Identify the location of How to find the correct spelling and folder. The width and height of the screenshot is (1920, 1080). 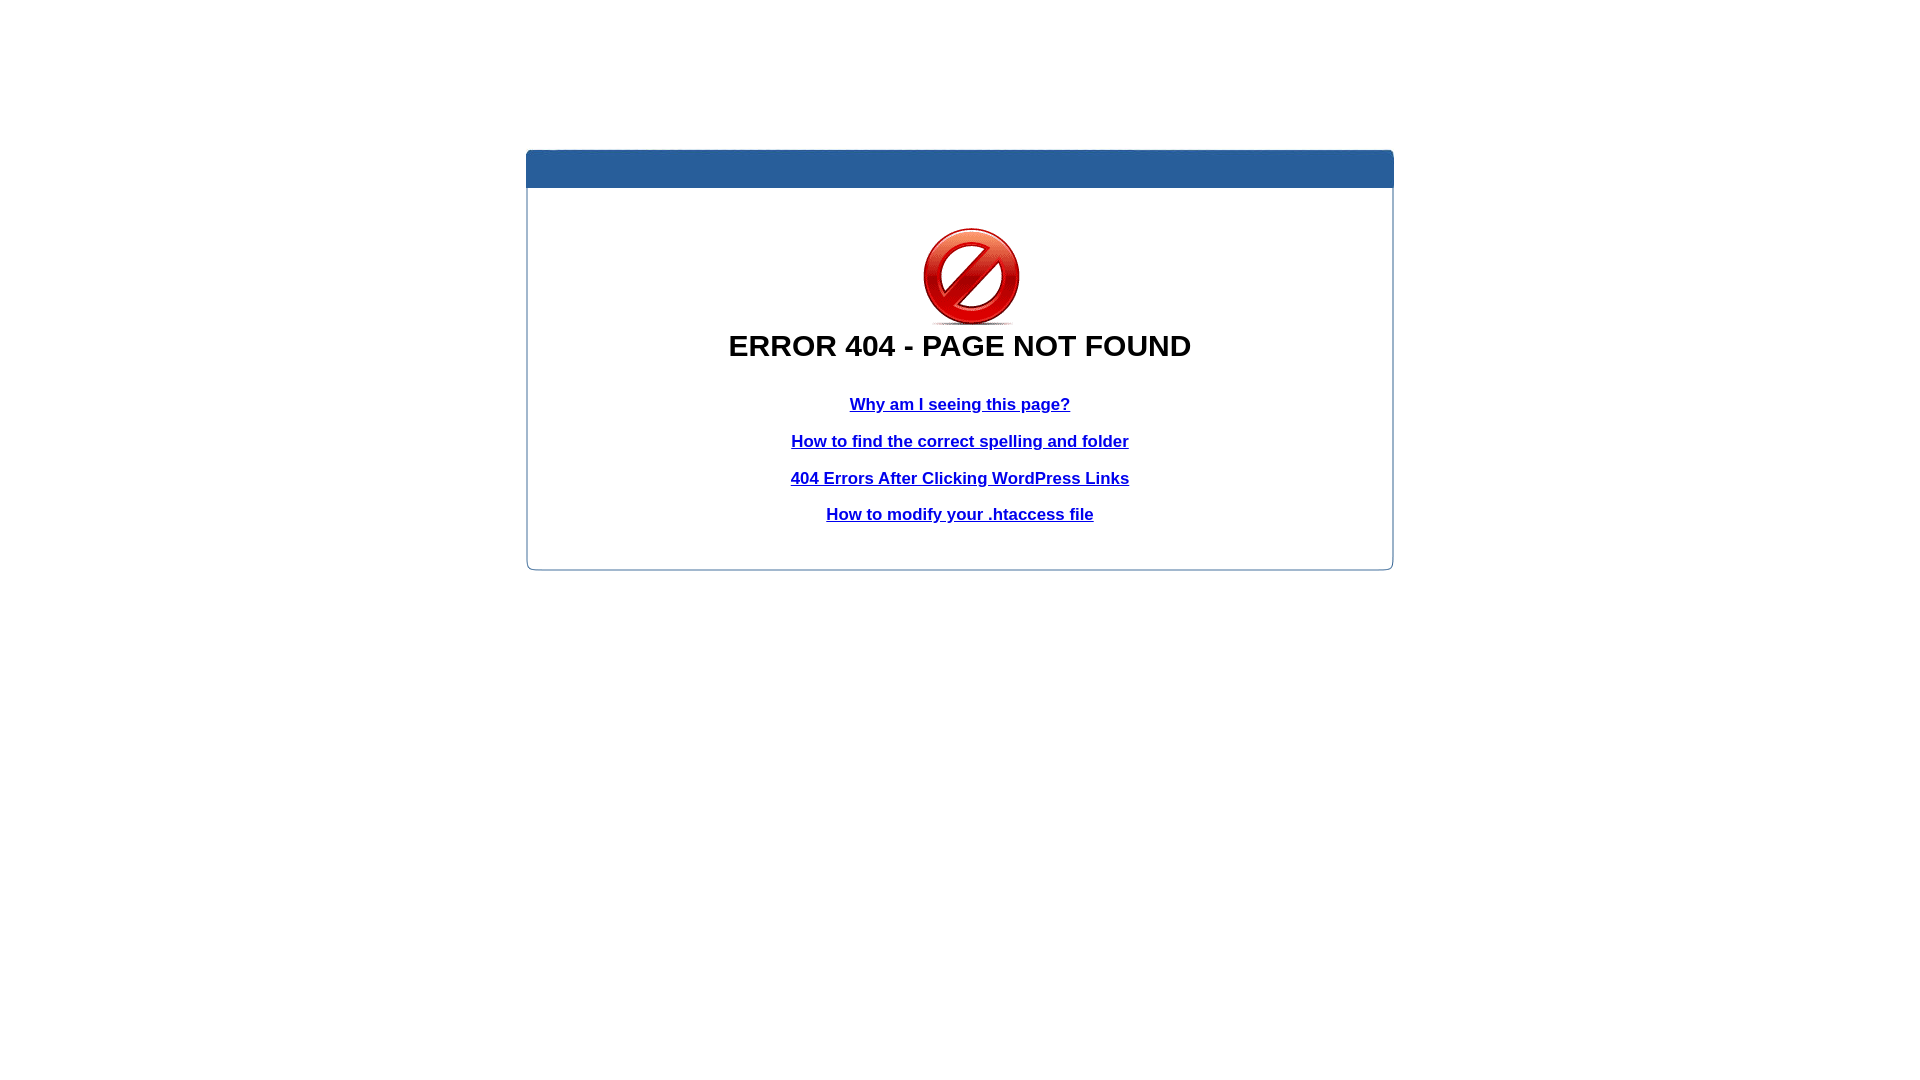
(960, 442).